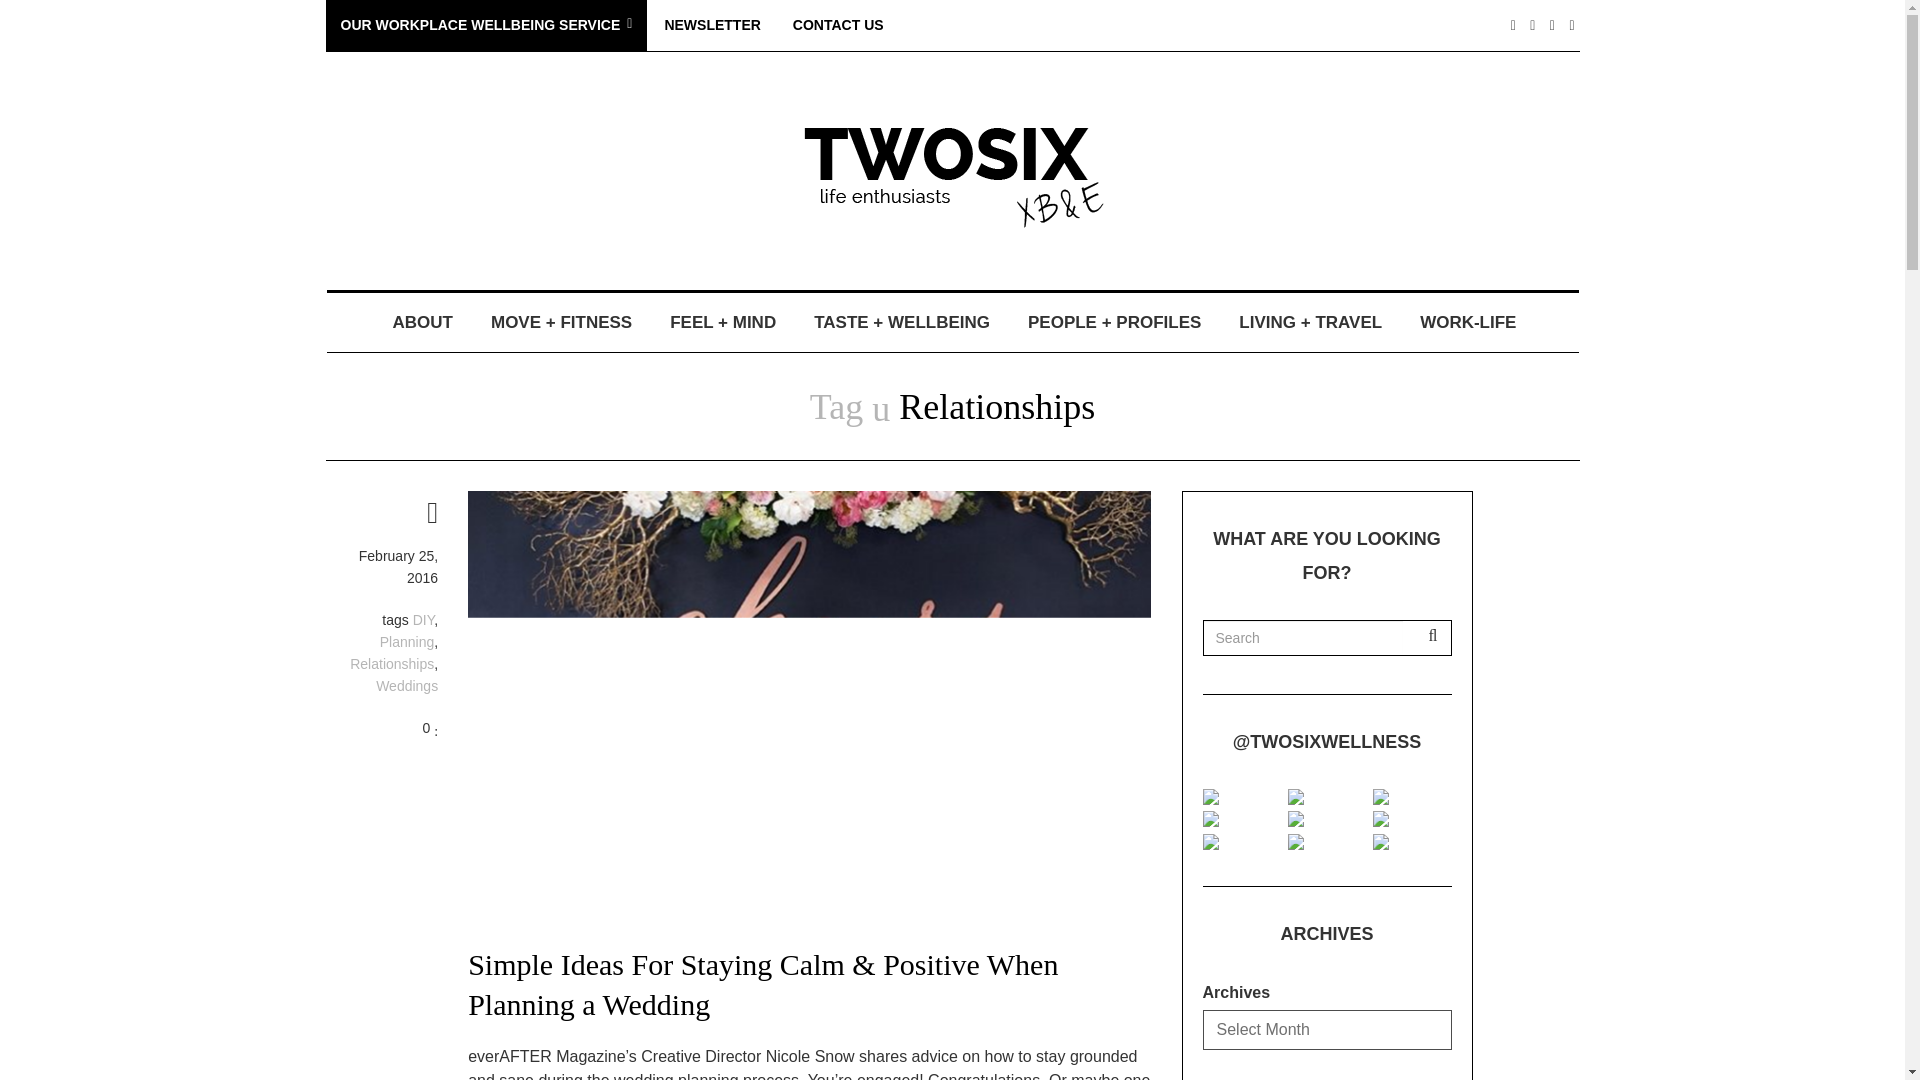 The image size is (1920, 1080). What do you see at coordinates (1211, 841) in the screenshot?
I see `Morning smoothies A simple and quick way to pack ahellip` at bounding box center [1211, 841].